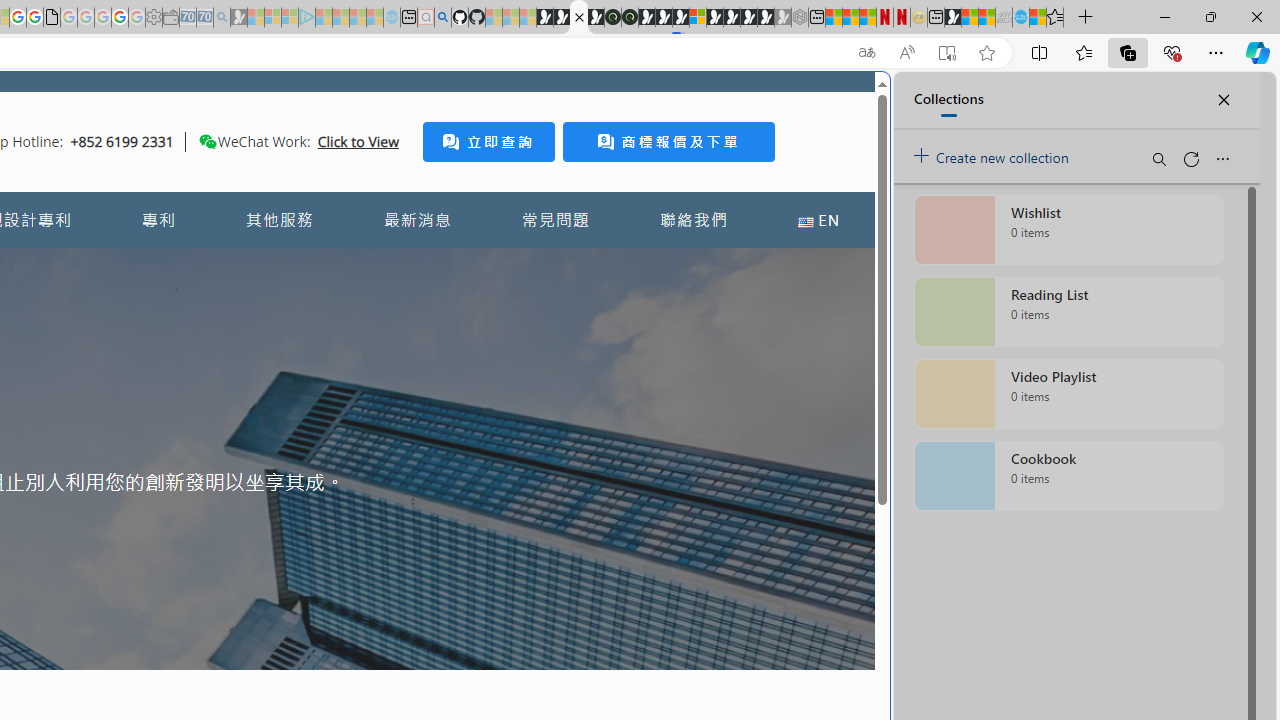  What do you see at coordinates (276, 266) in the screenshot?
I see `Tabs you've opened` at bounding box center [276, 266].